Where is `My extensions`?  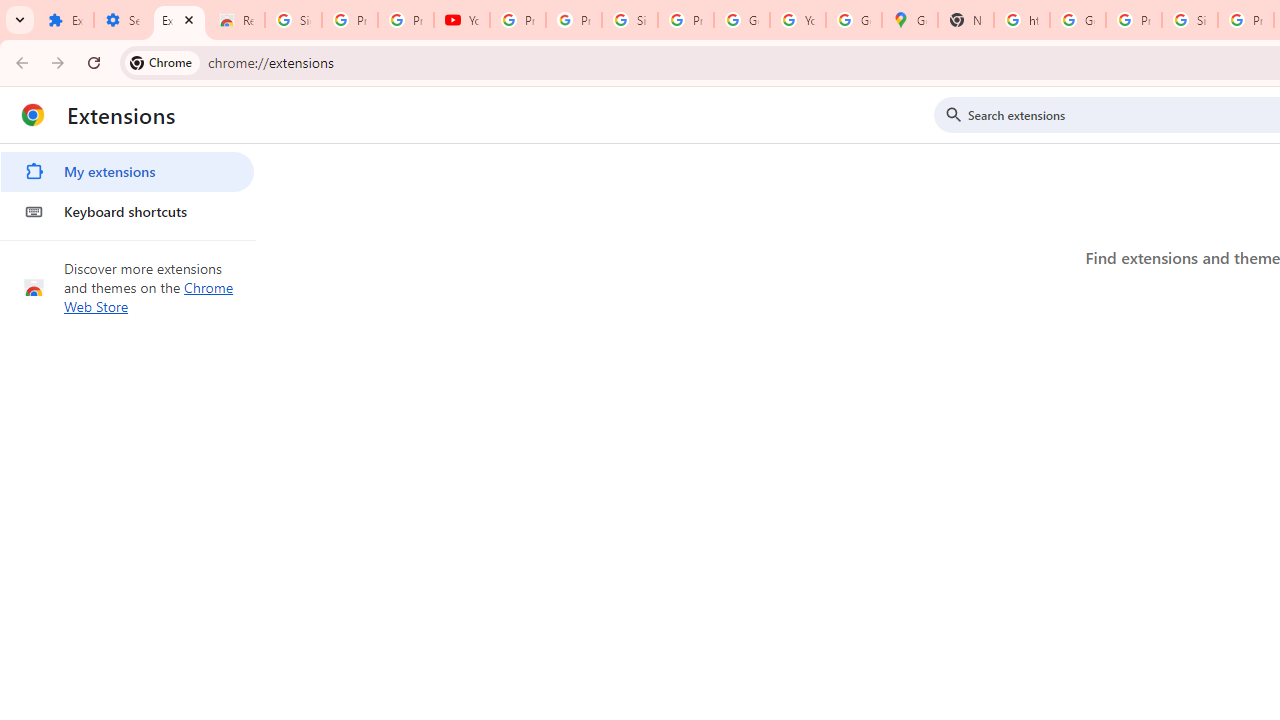 My extensions is located at coordinates (127, 172).